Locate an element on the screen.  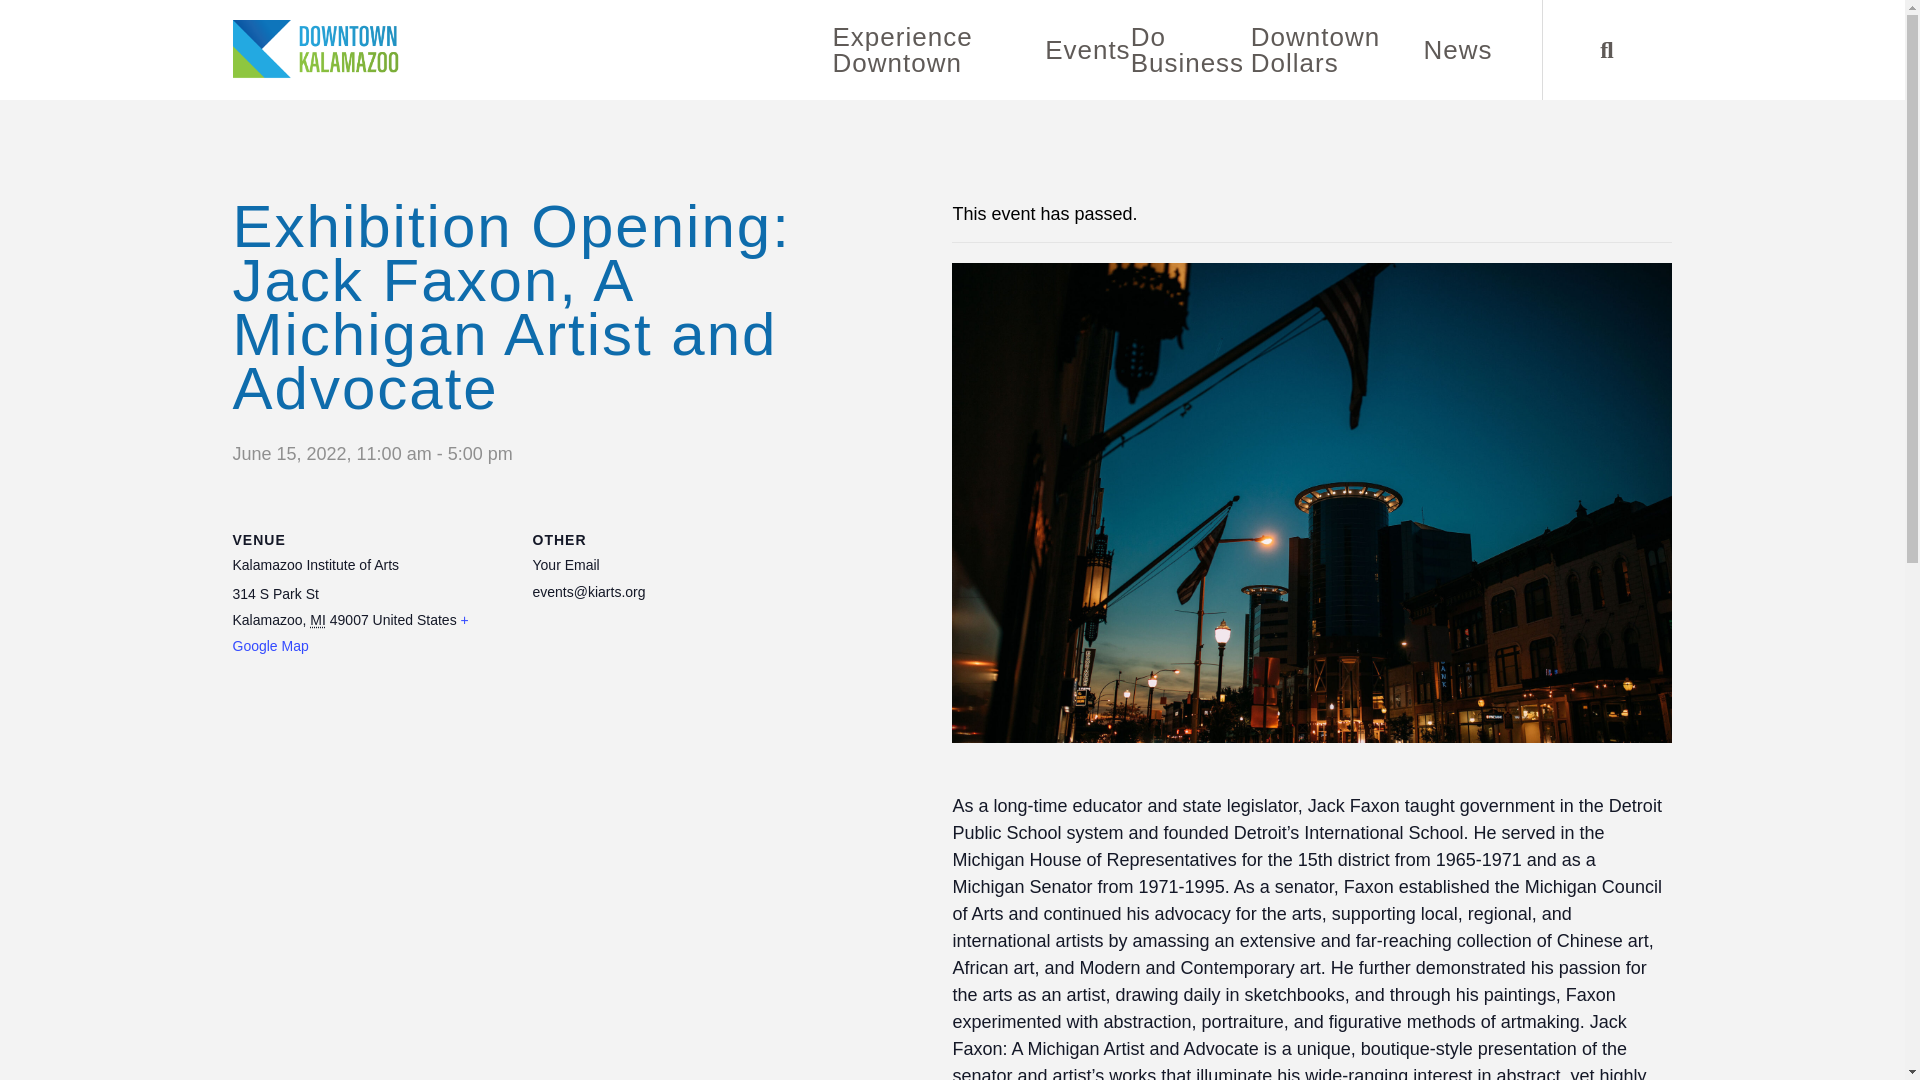
Downtown Dollars is located at coordinates (1316, 49).